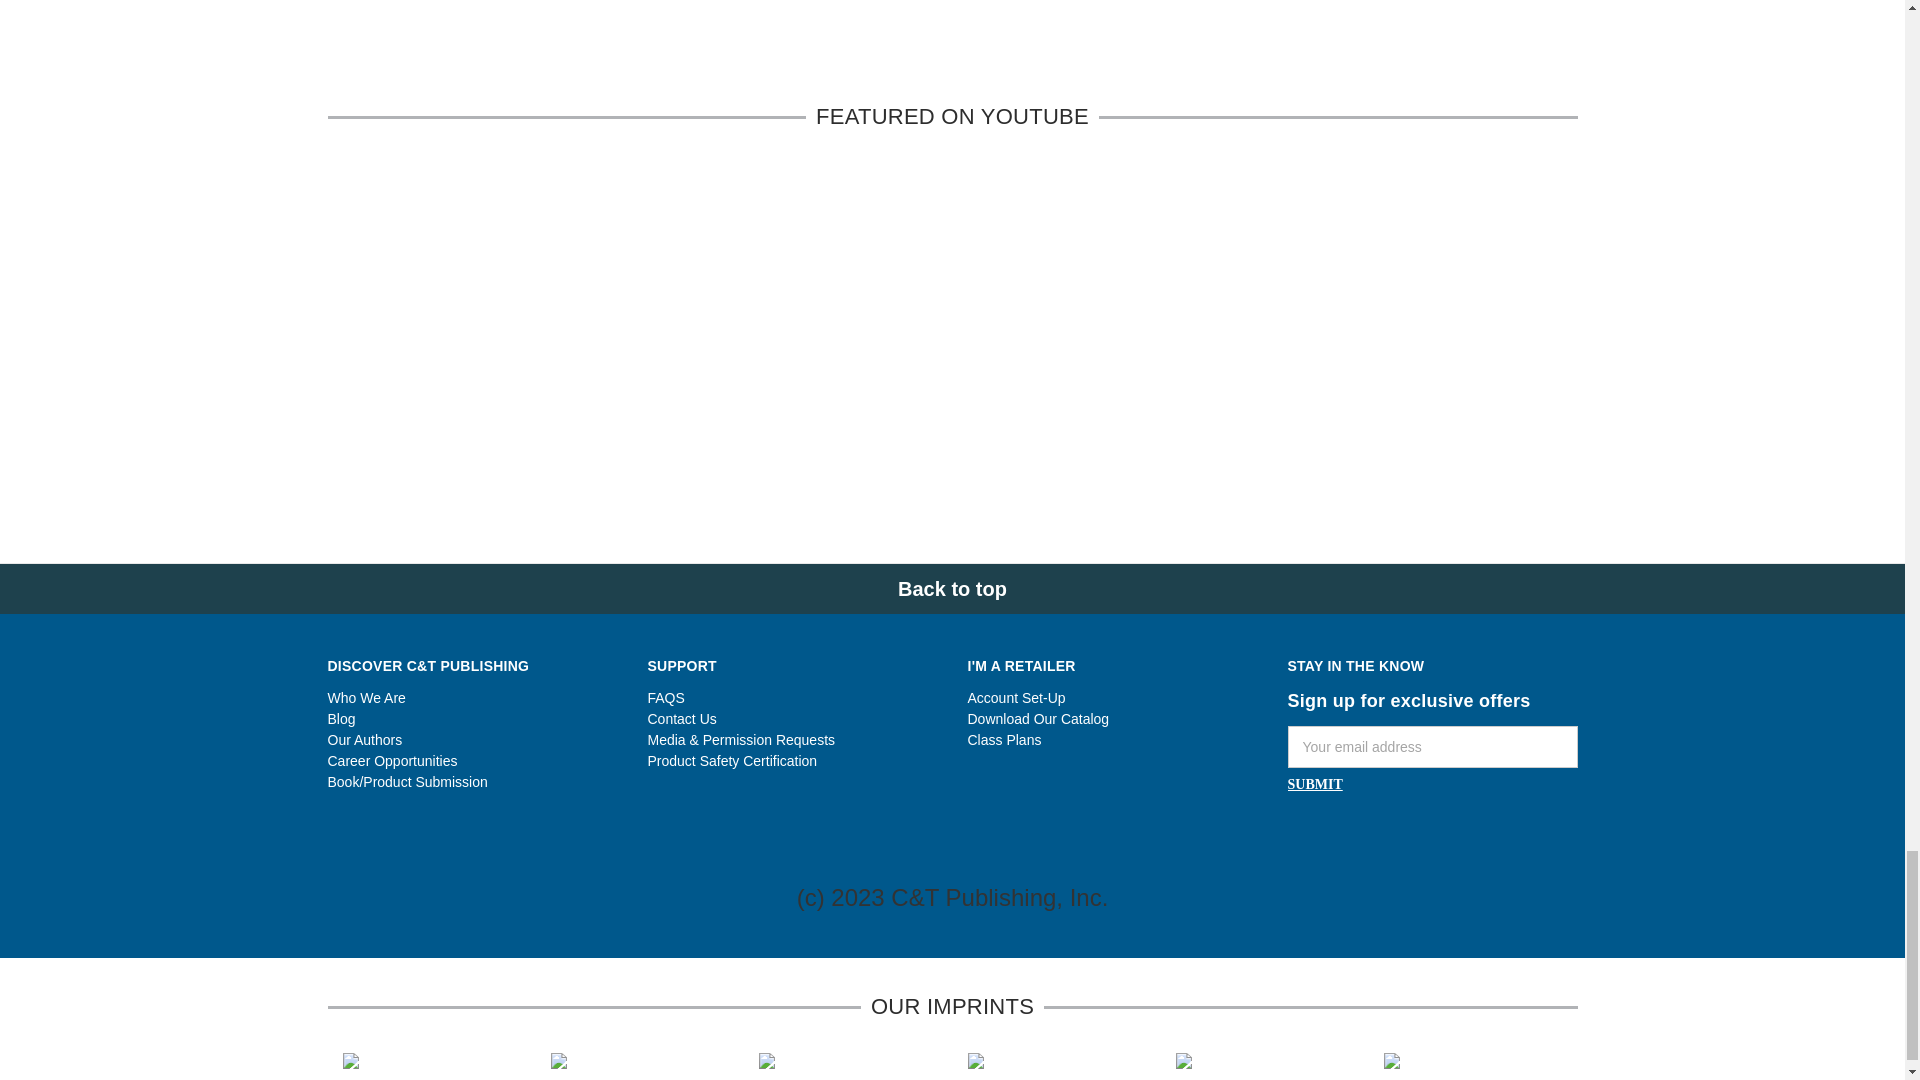  I want to click on Print, so click(950, 48).